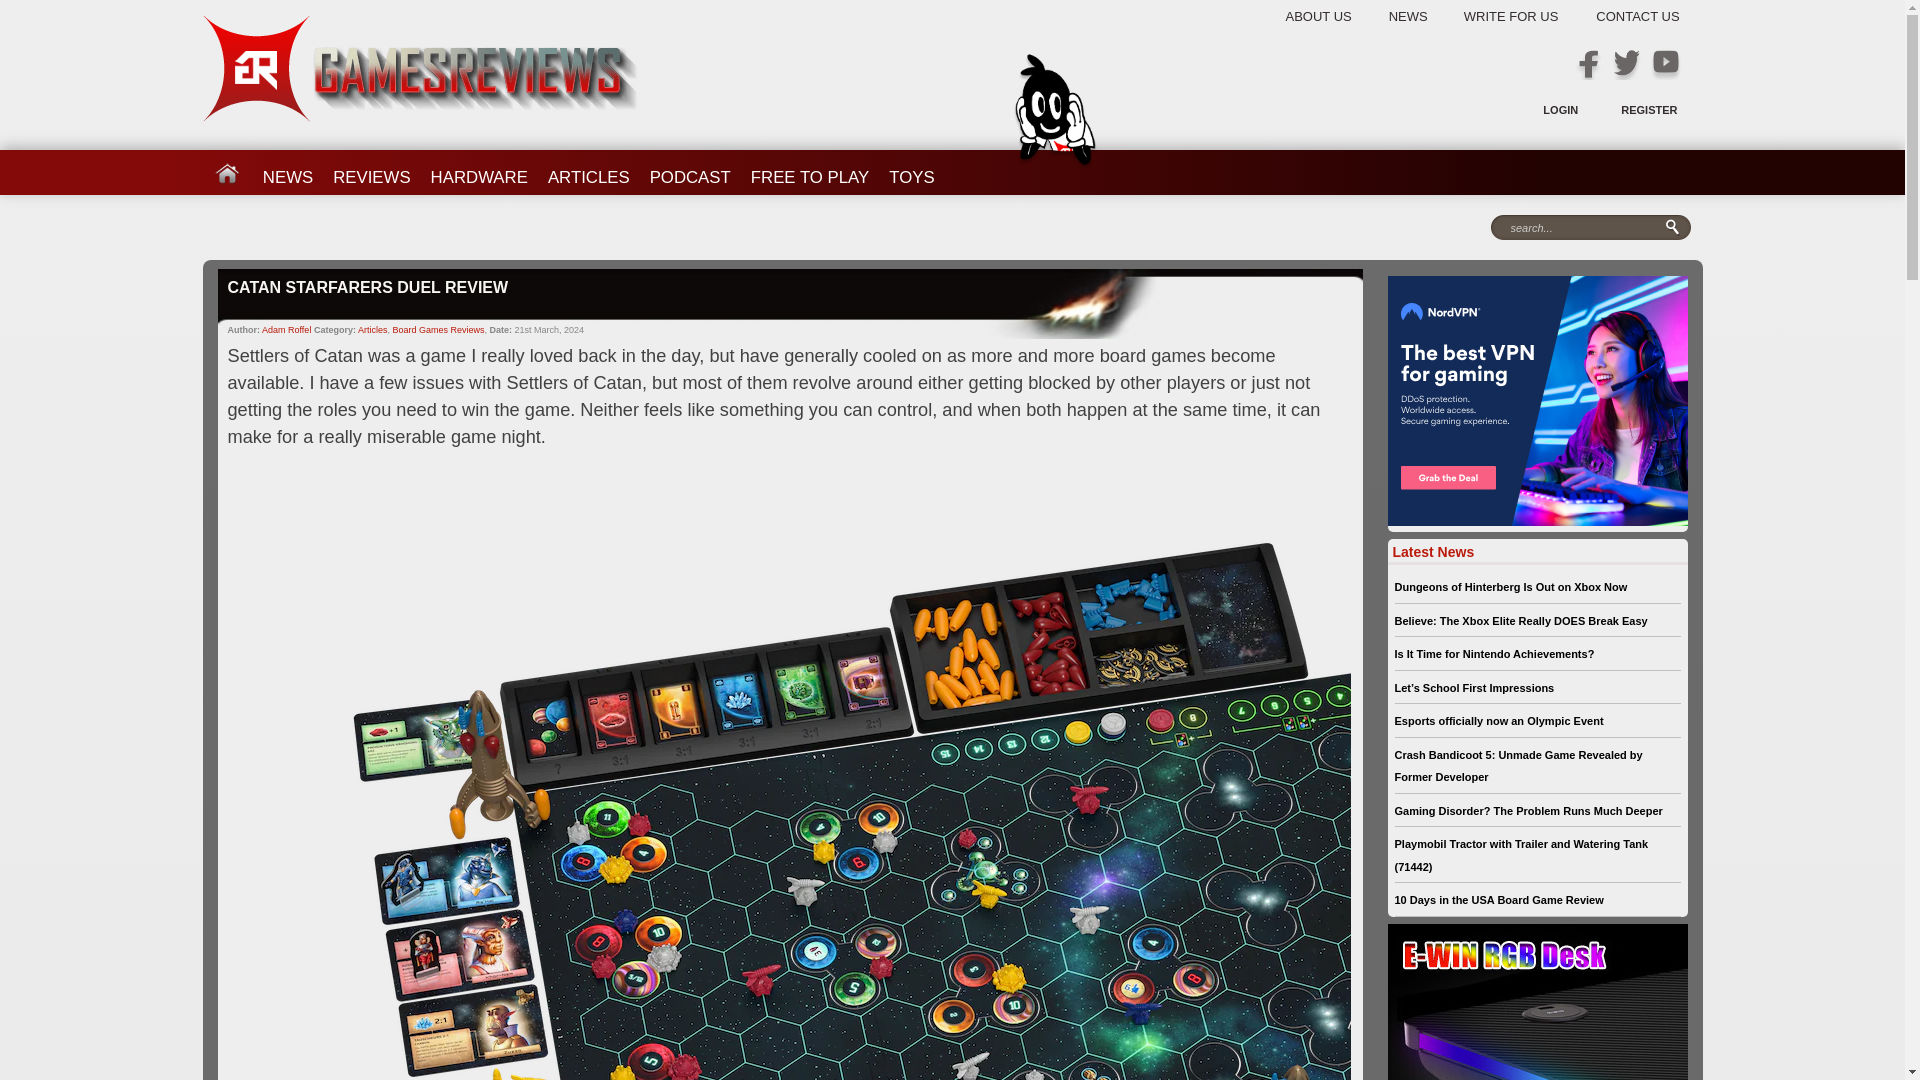  What do you see at coordinates (1626, 64) in the screenshot?
I see `Follow Us On Twitter` at bounding box center [1626, 64].